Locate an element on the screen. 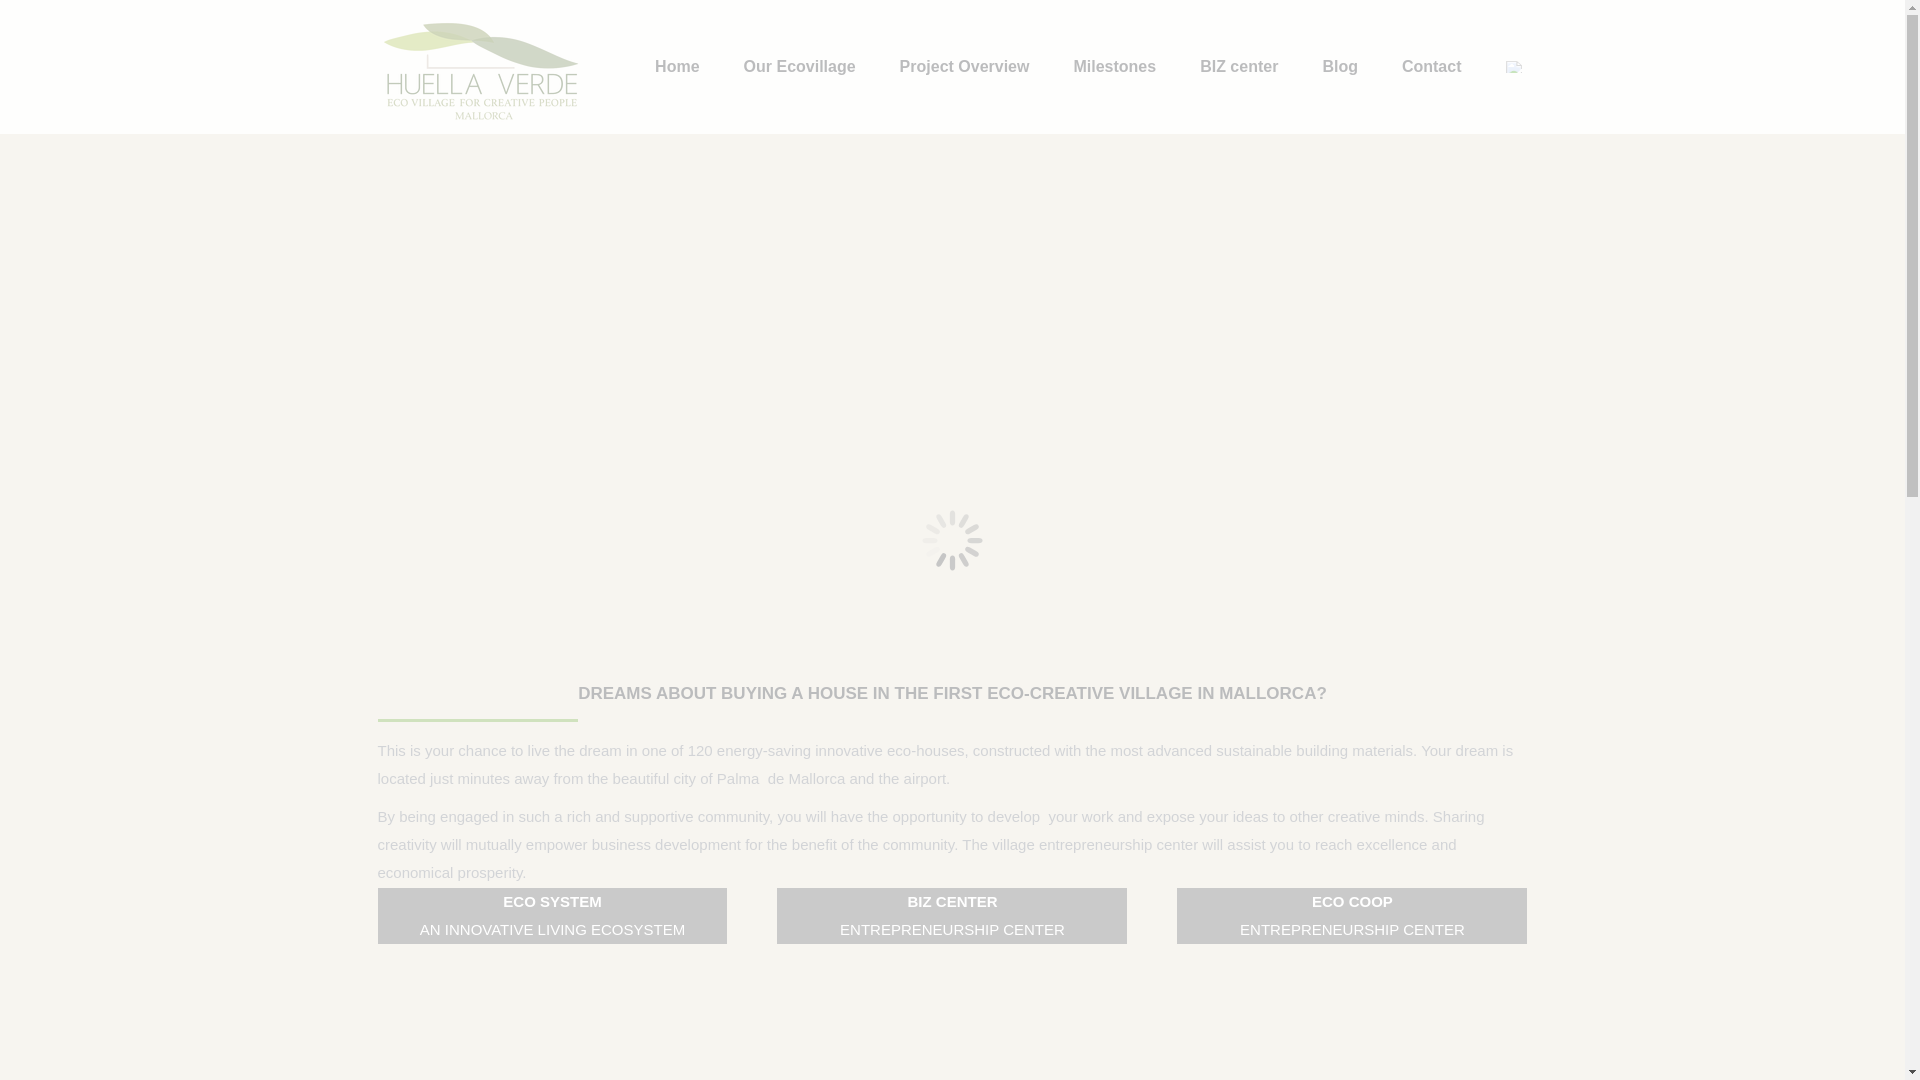  Blog is located at coordinates (1340, 66).